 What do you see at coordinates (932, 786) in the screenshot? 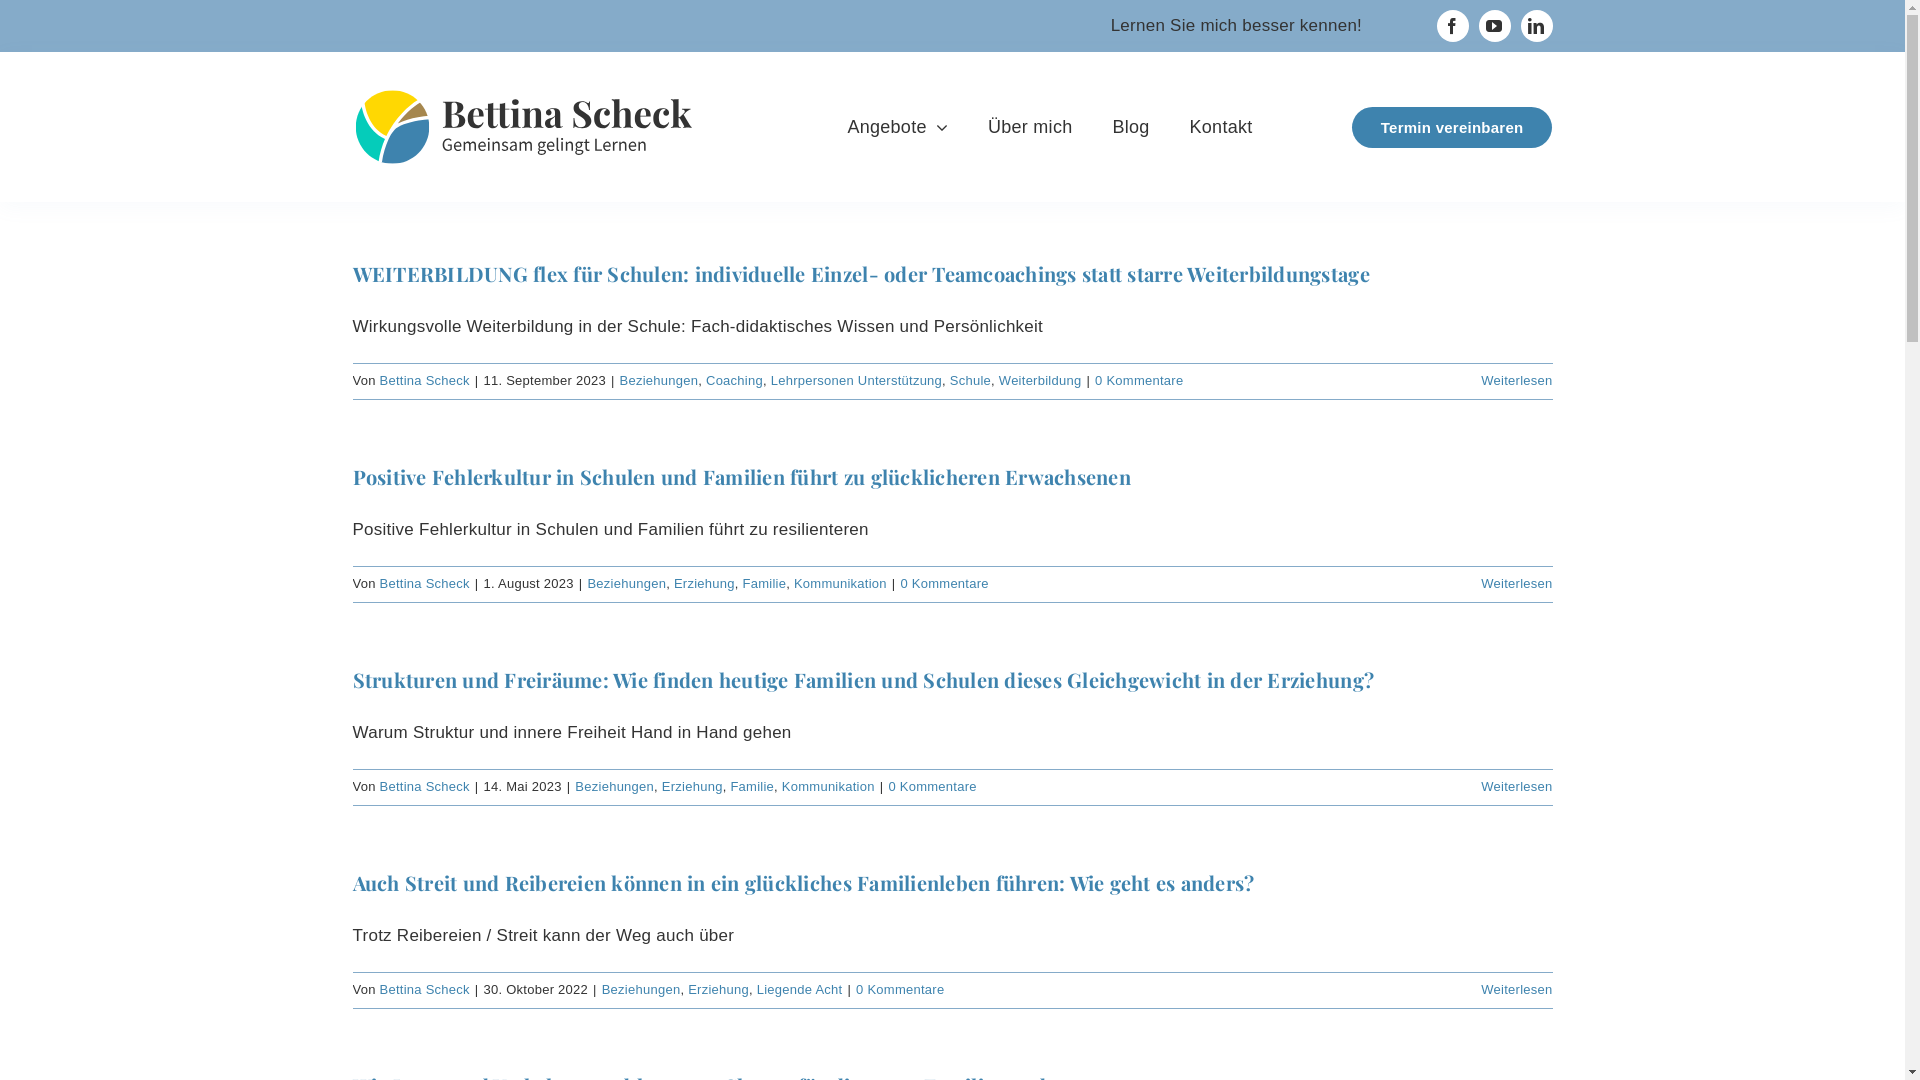
I see `0 Kommentare` at bounding box center [932, 786].